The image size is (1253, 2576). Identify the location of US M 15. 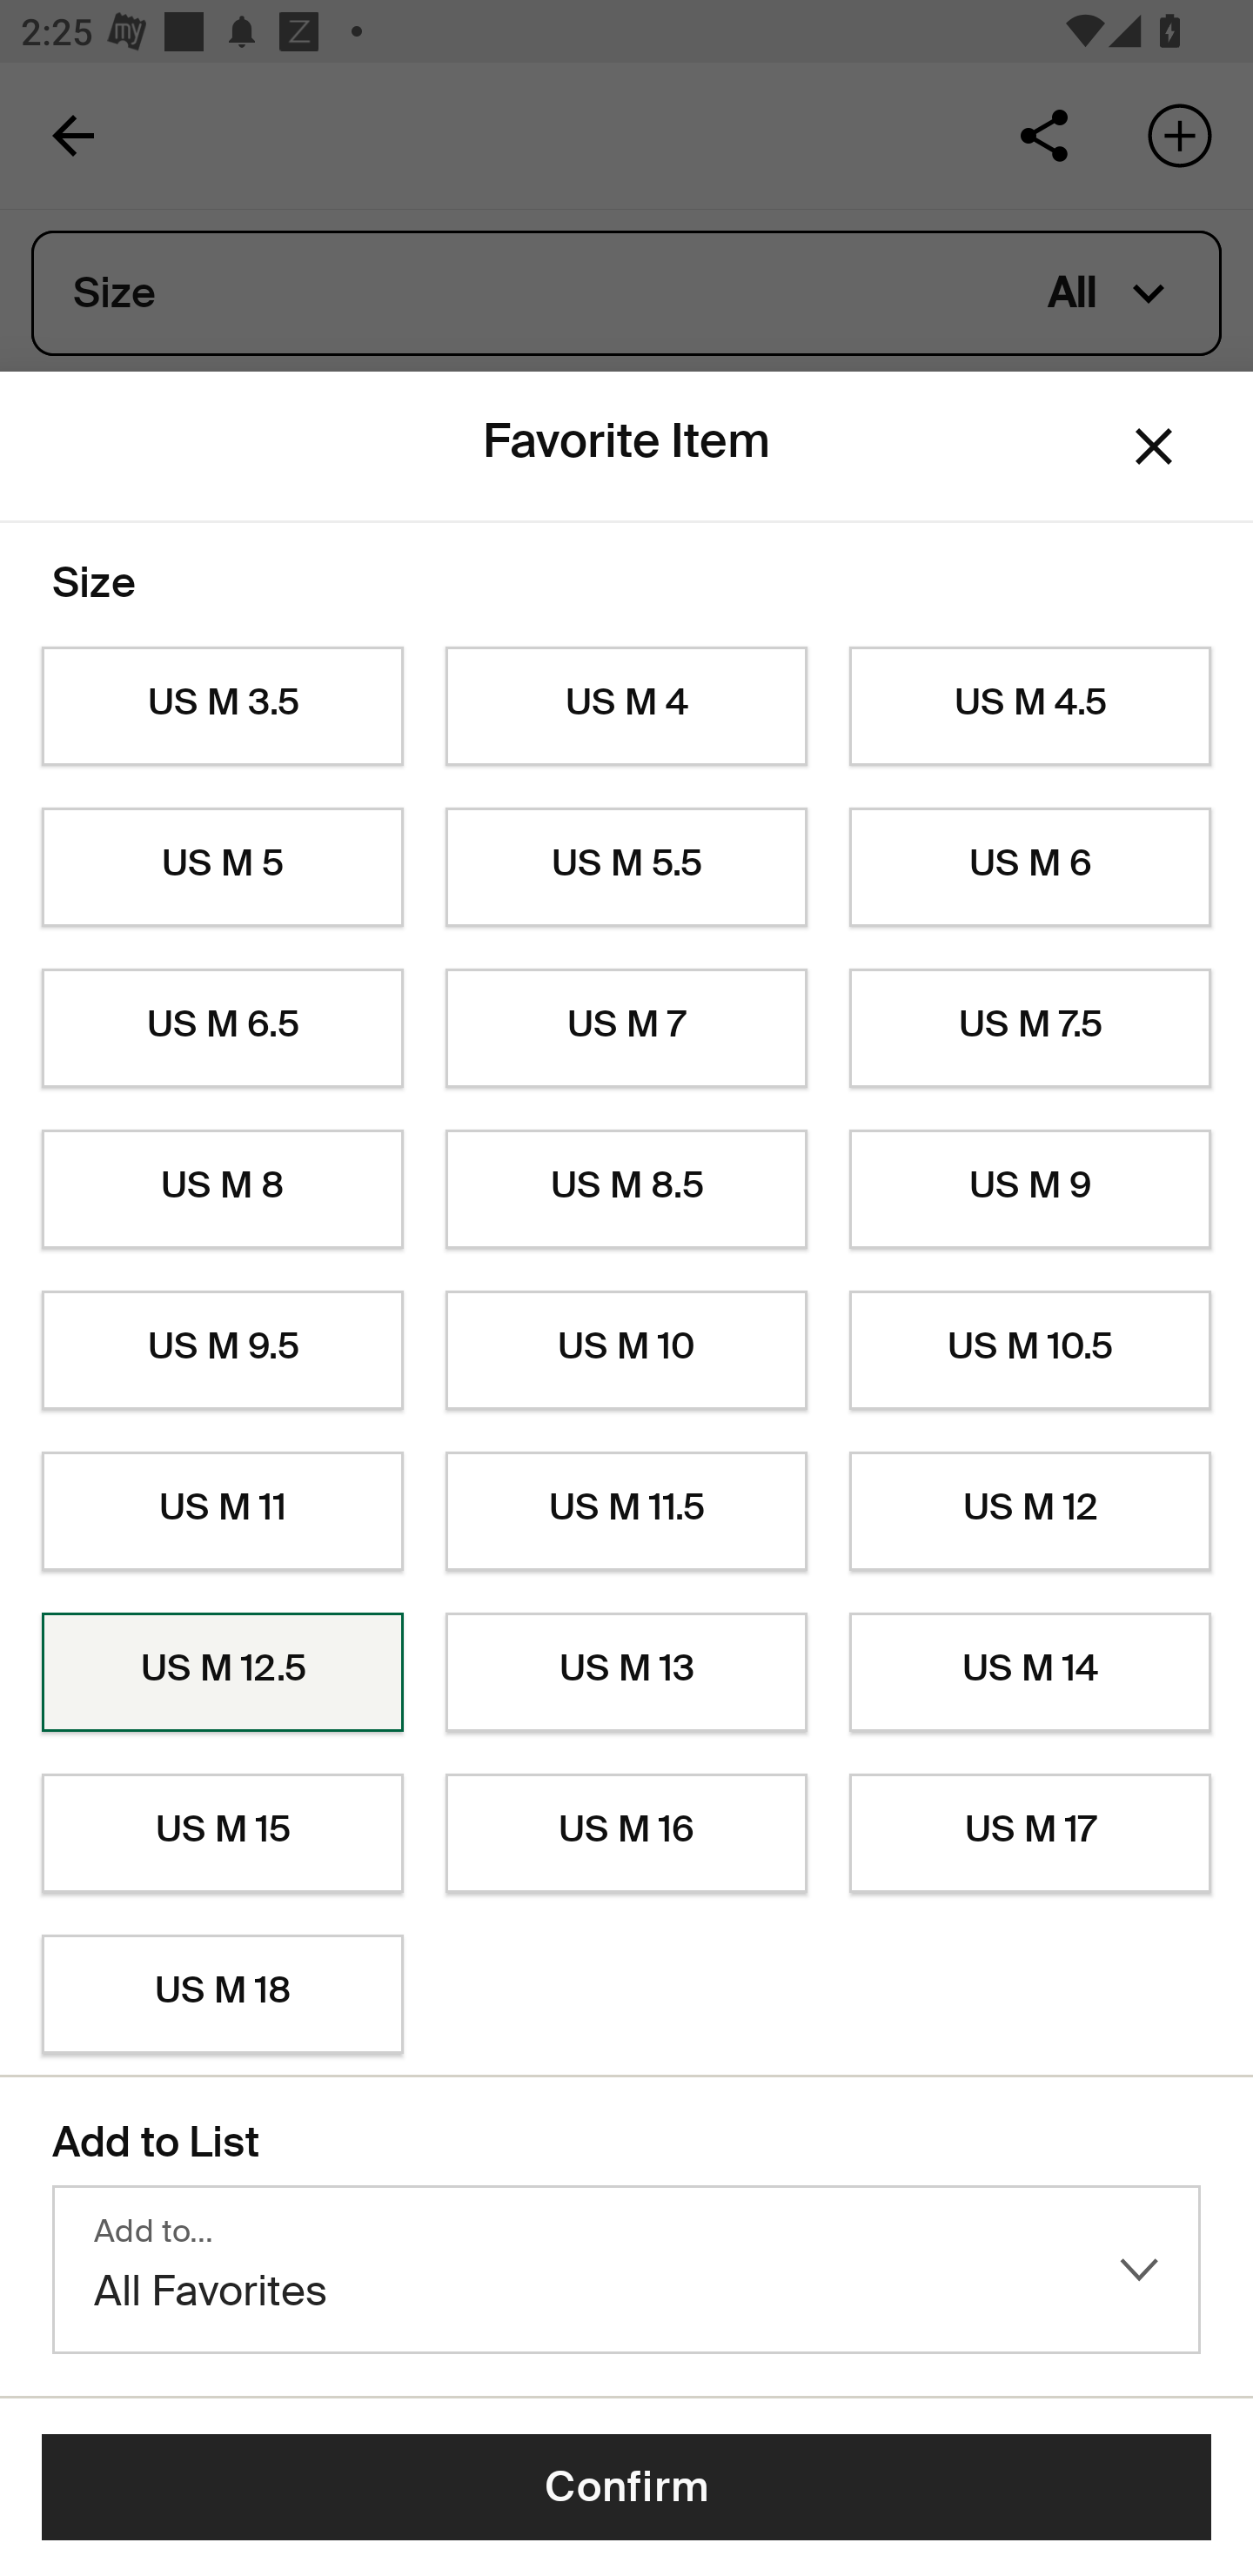
(222, 1834).